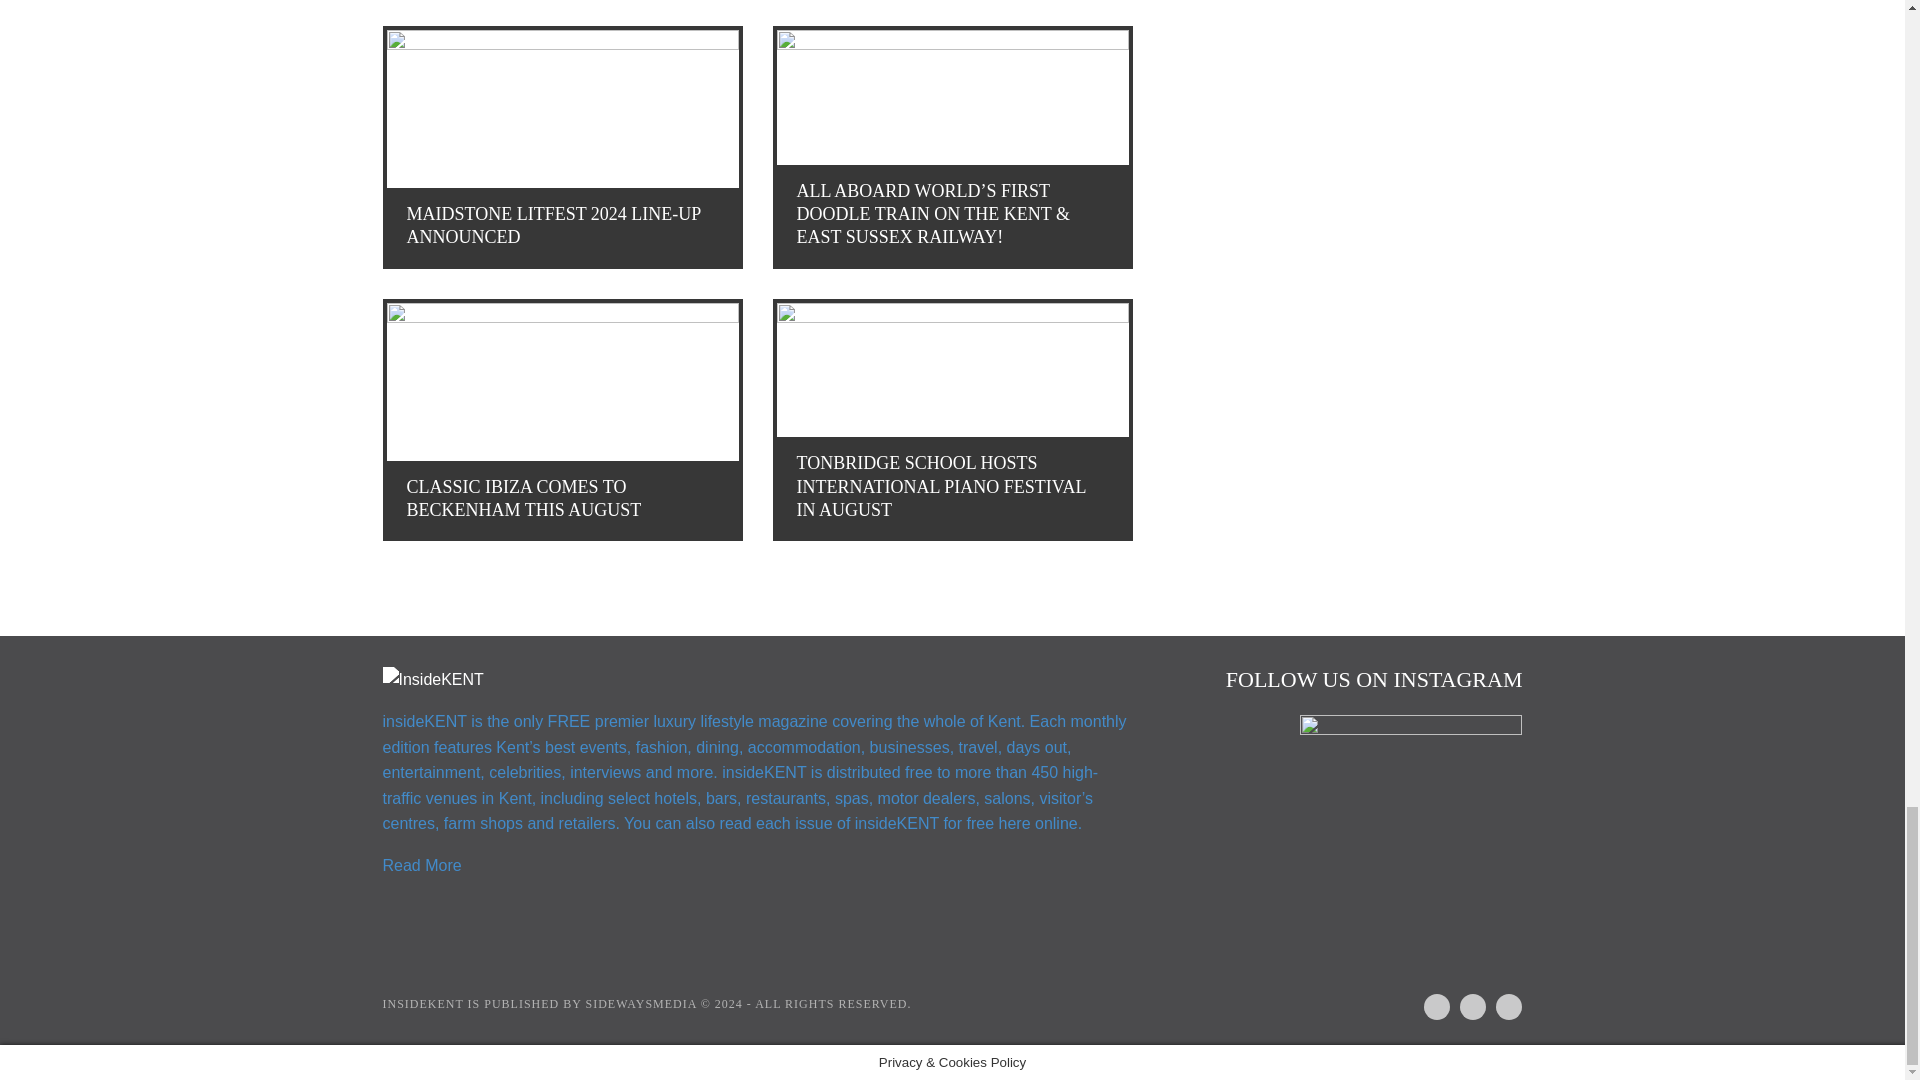 The height and width of the screenshot is (1080, 1920). I want to click on MAIDSTONE LITFEST 2024 LINE-UP ANNOUNCED, so click(561, 147).